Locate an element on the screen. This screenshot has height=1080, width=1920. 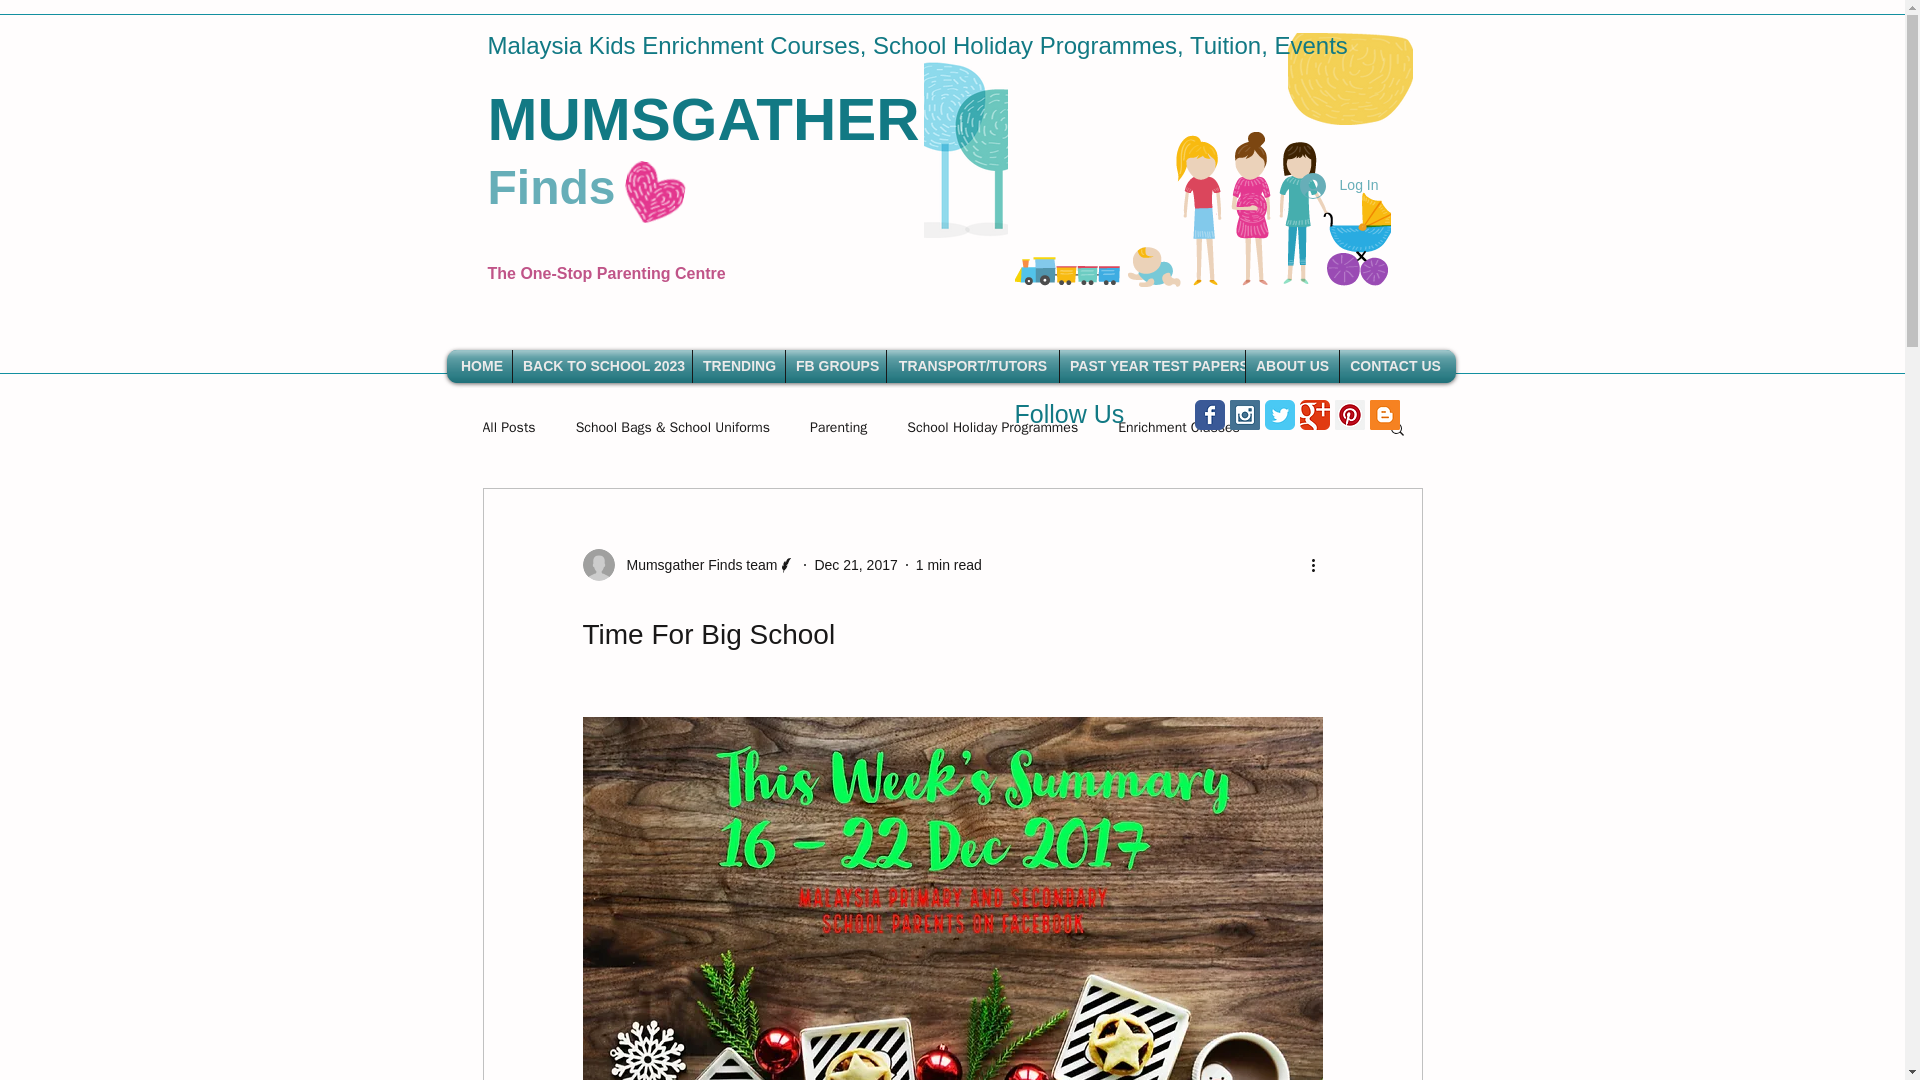
Mumsgather Finds team is located at coordinates (696, 564).